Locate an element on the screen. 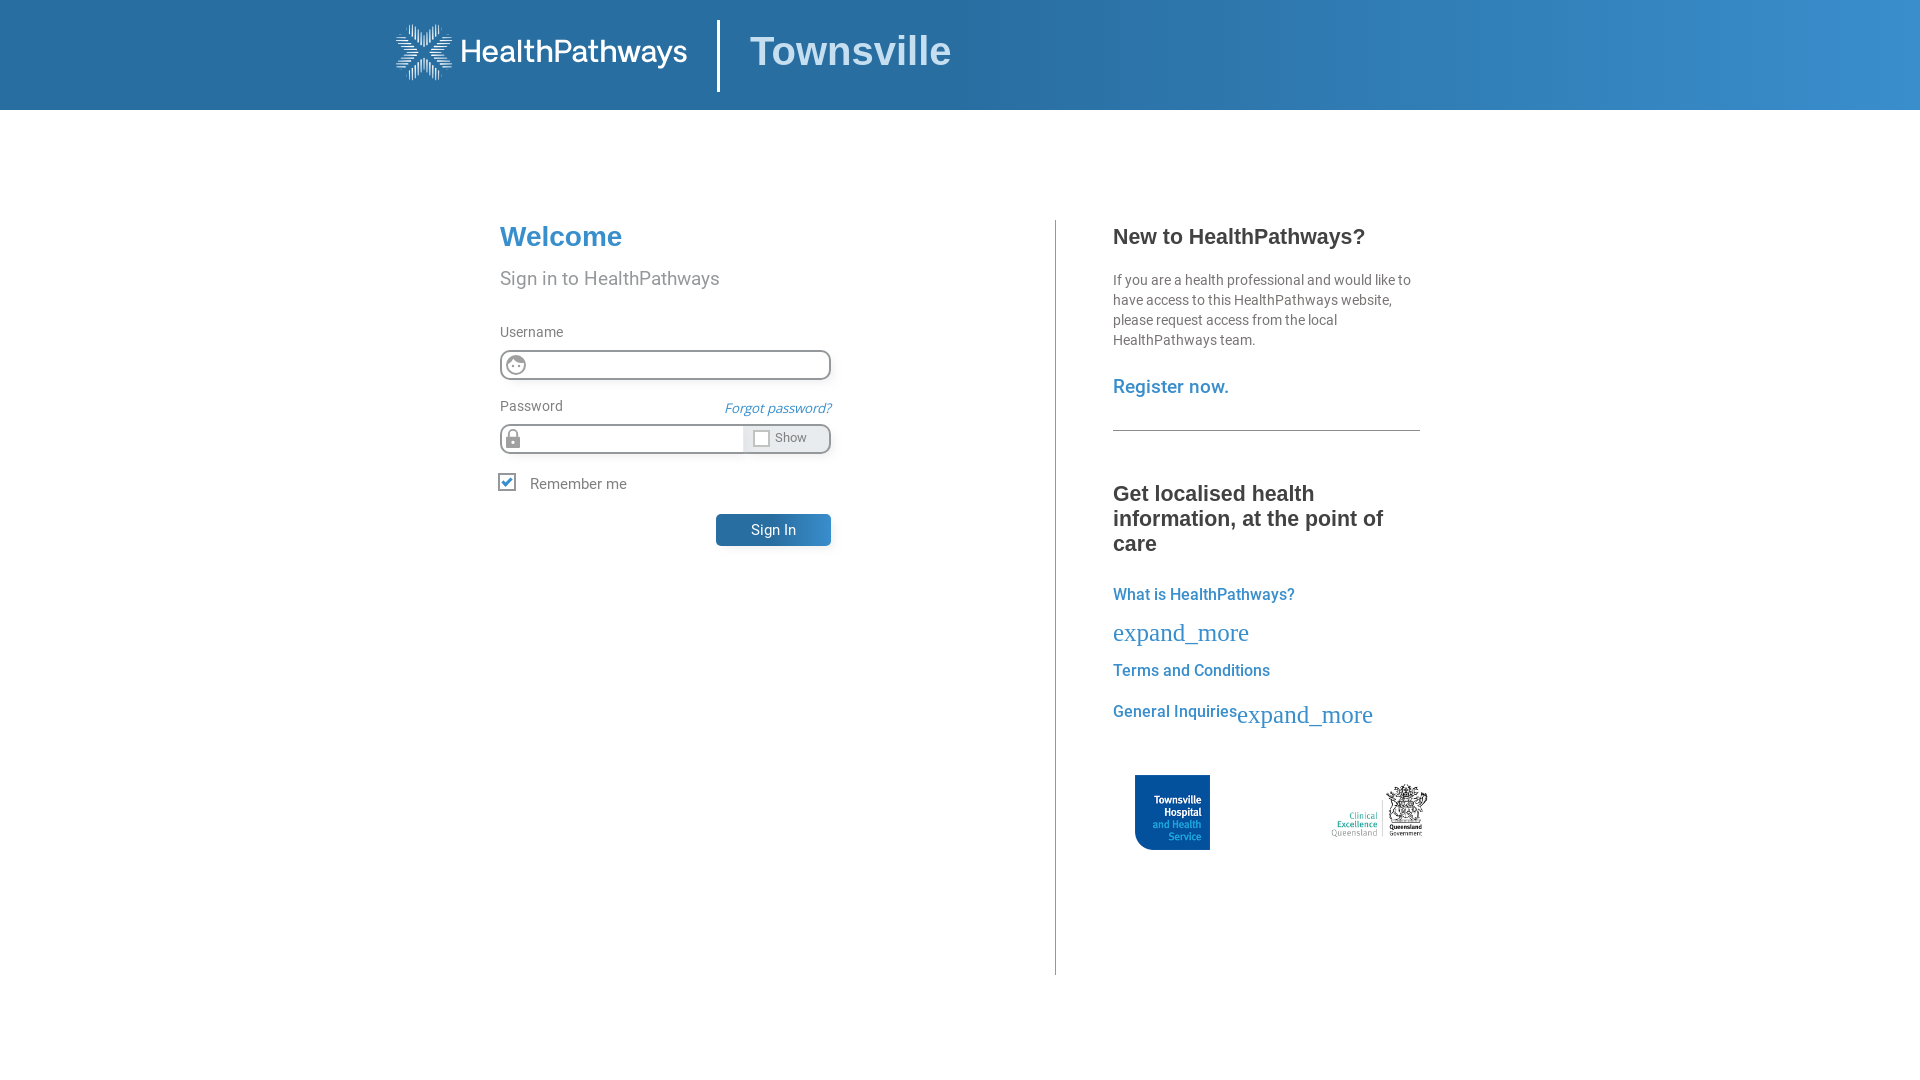  What is HealthPathways?expand_more is located at coordinates (1204, 612).